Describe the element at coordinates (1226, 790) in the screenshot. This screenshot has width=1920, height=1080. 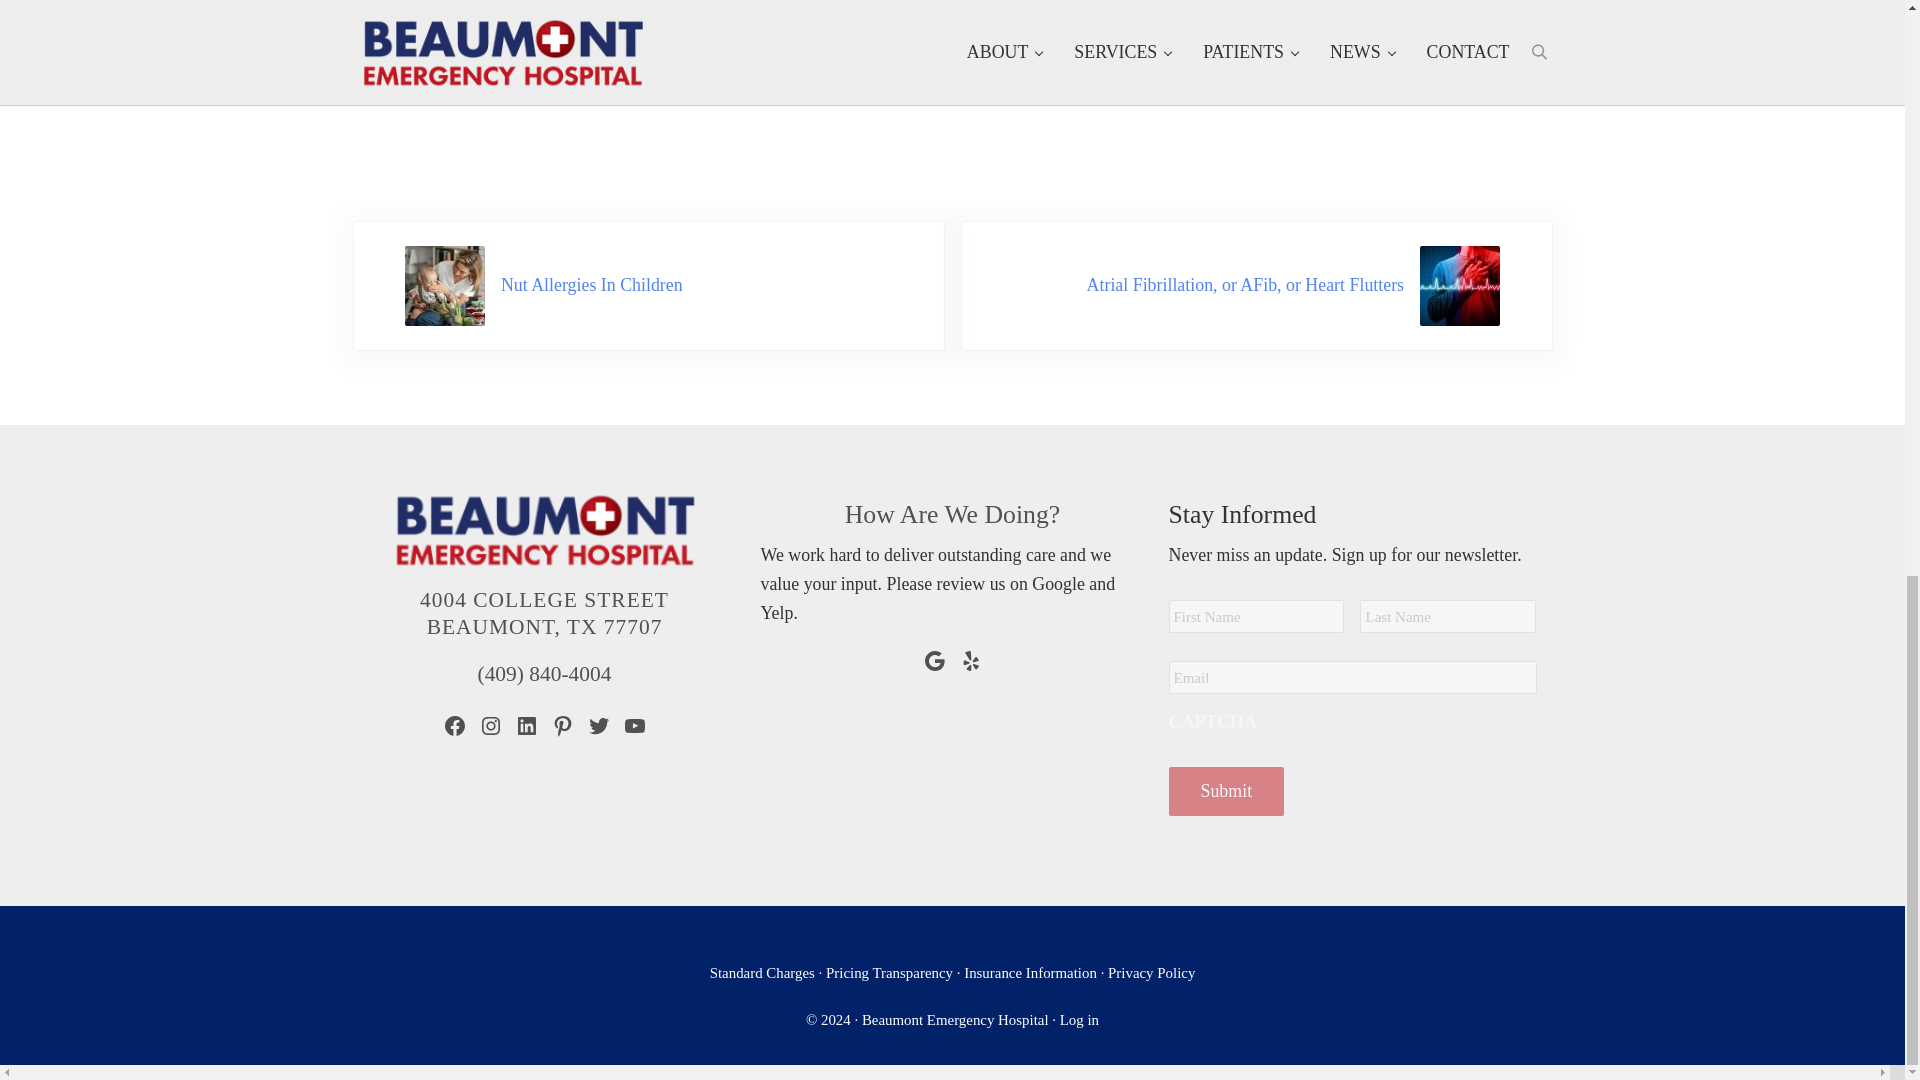
I see `Submit` at that location.